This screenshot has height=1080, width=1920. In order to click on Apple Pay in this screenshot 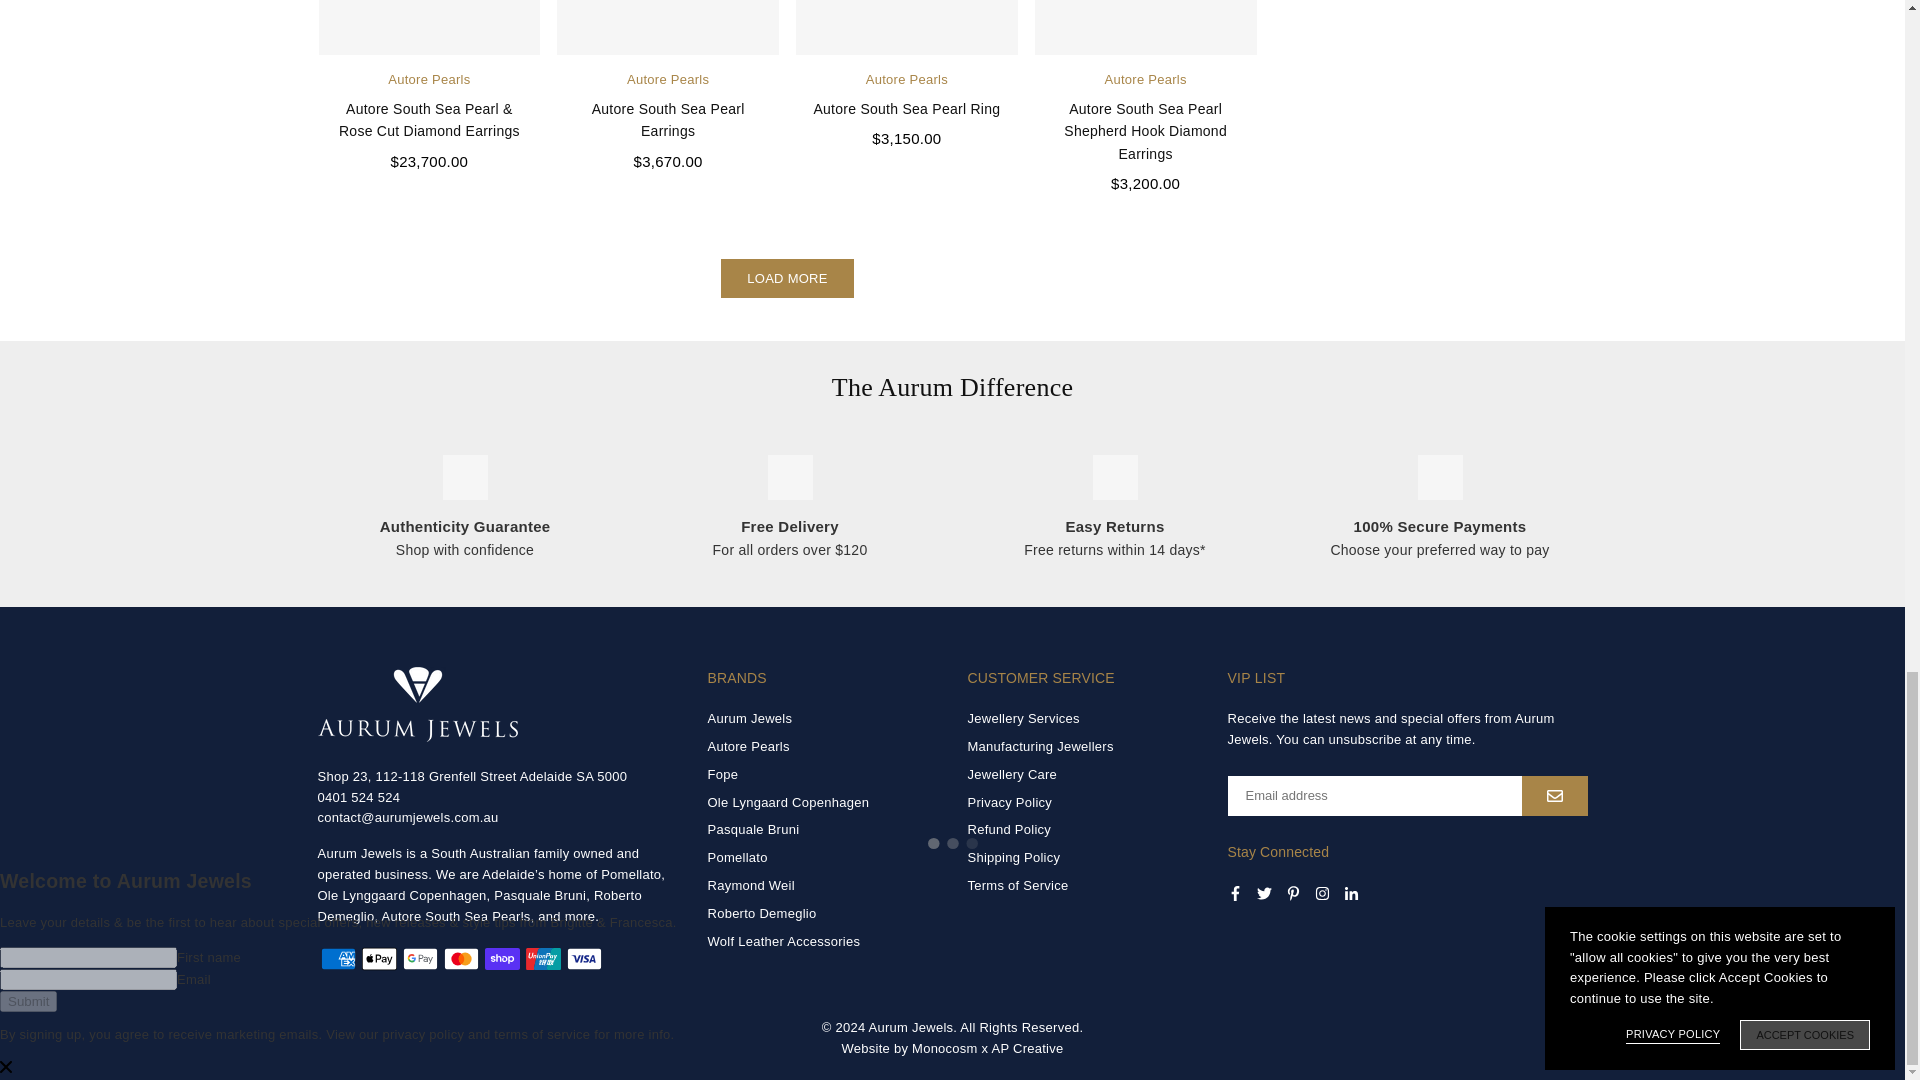, I will do `click(380, 958)`.